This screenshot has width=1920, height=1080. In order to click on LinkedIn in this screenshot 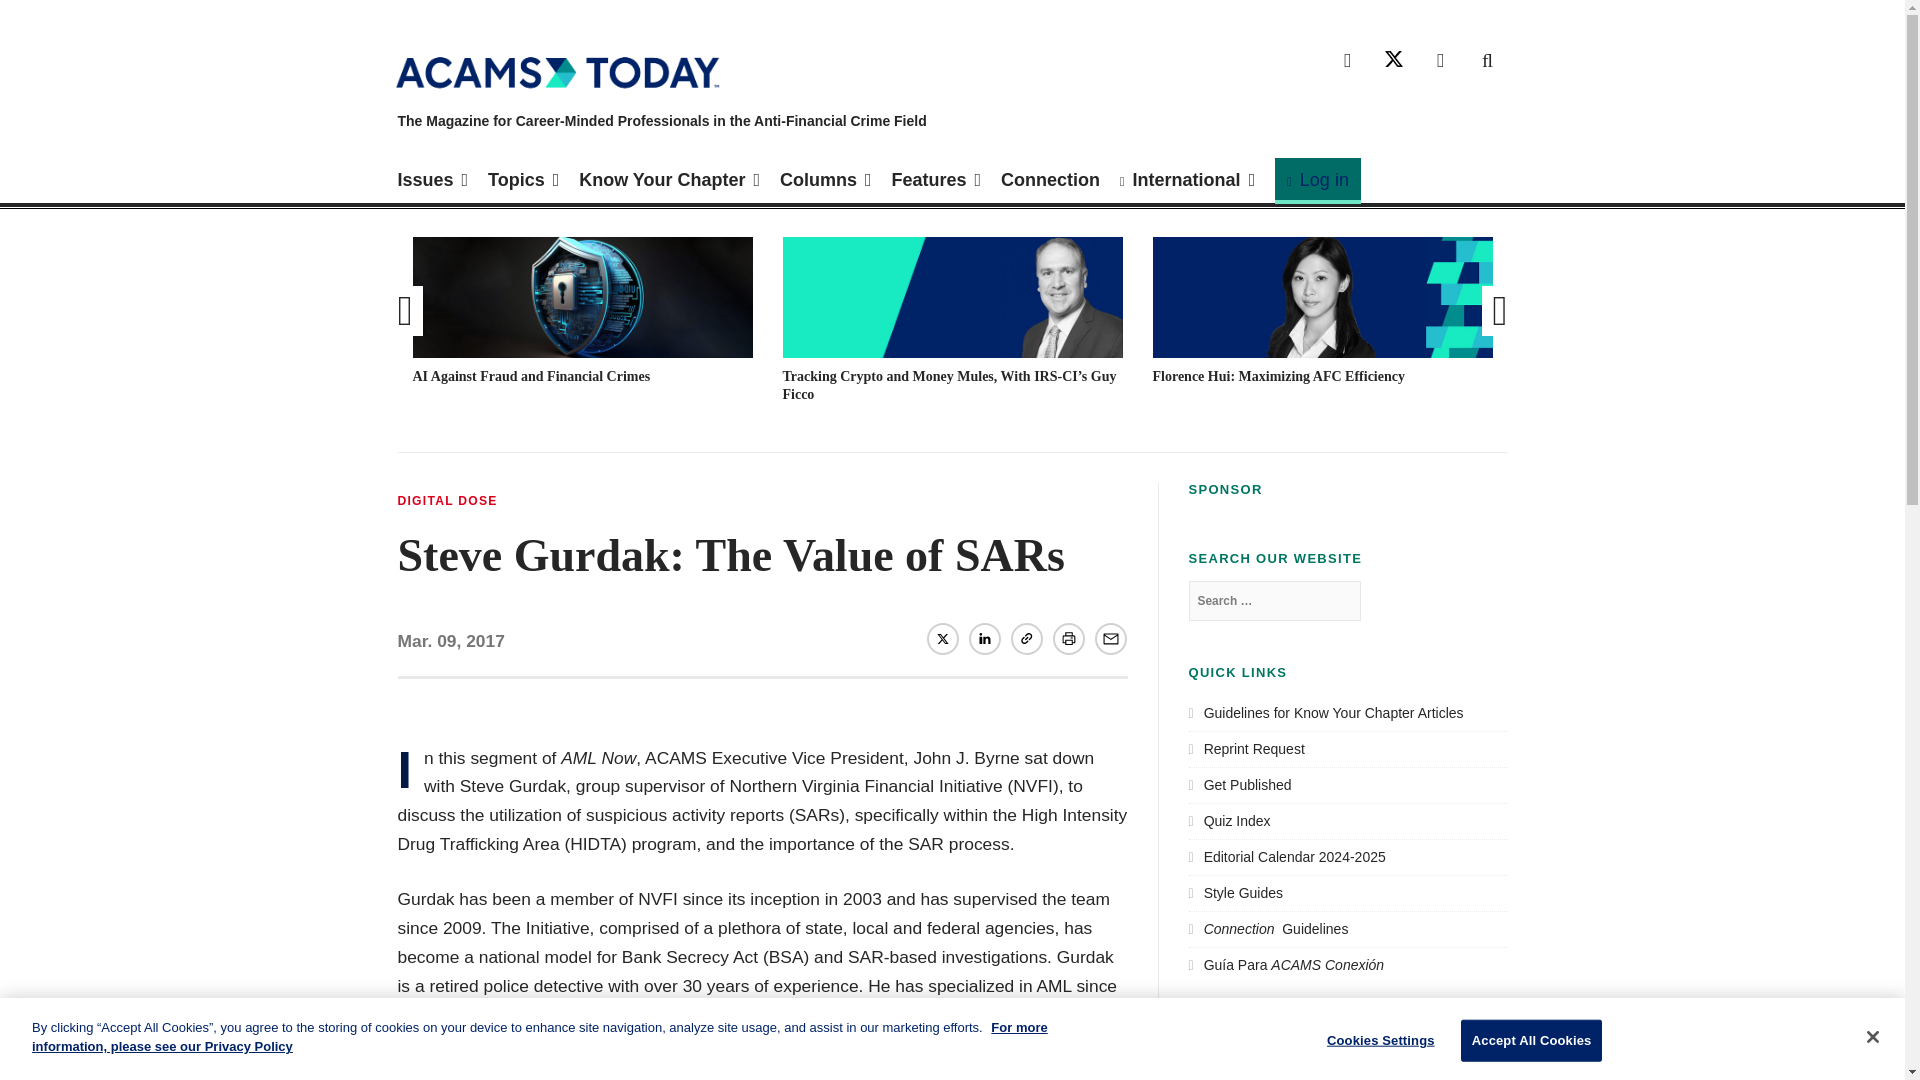, I will do `click(1440, 60)`.